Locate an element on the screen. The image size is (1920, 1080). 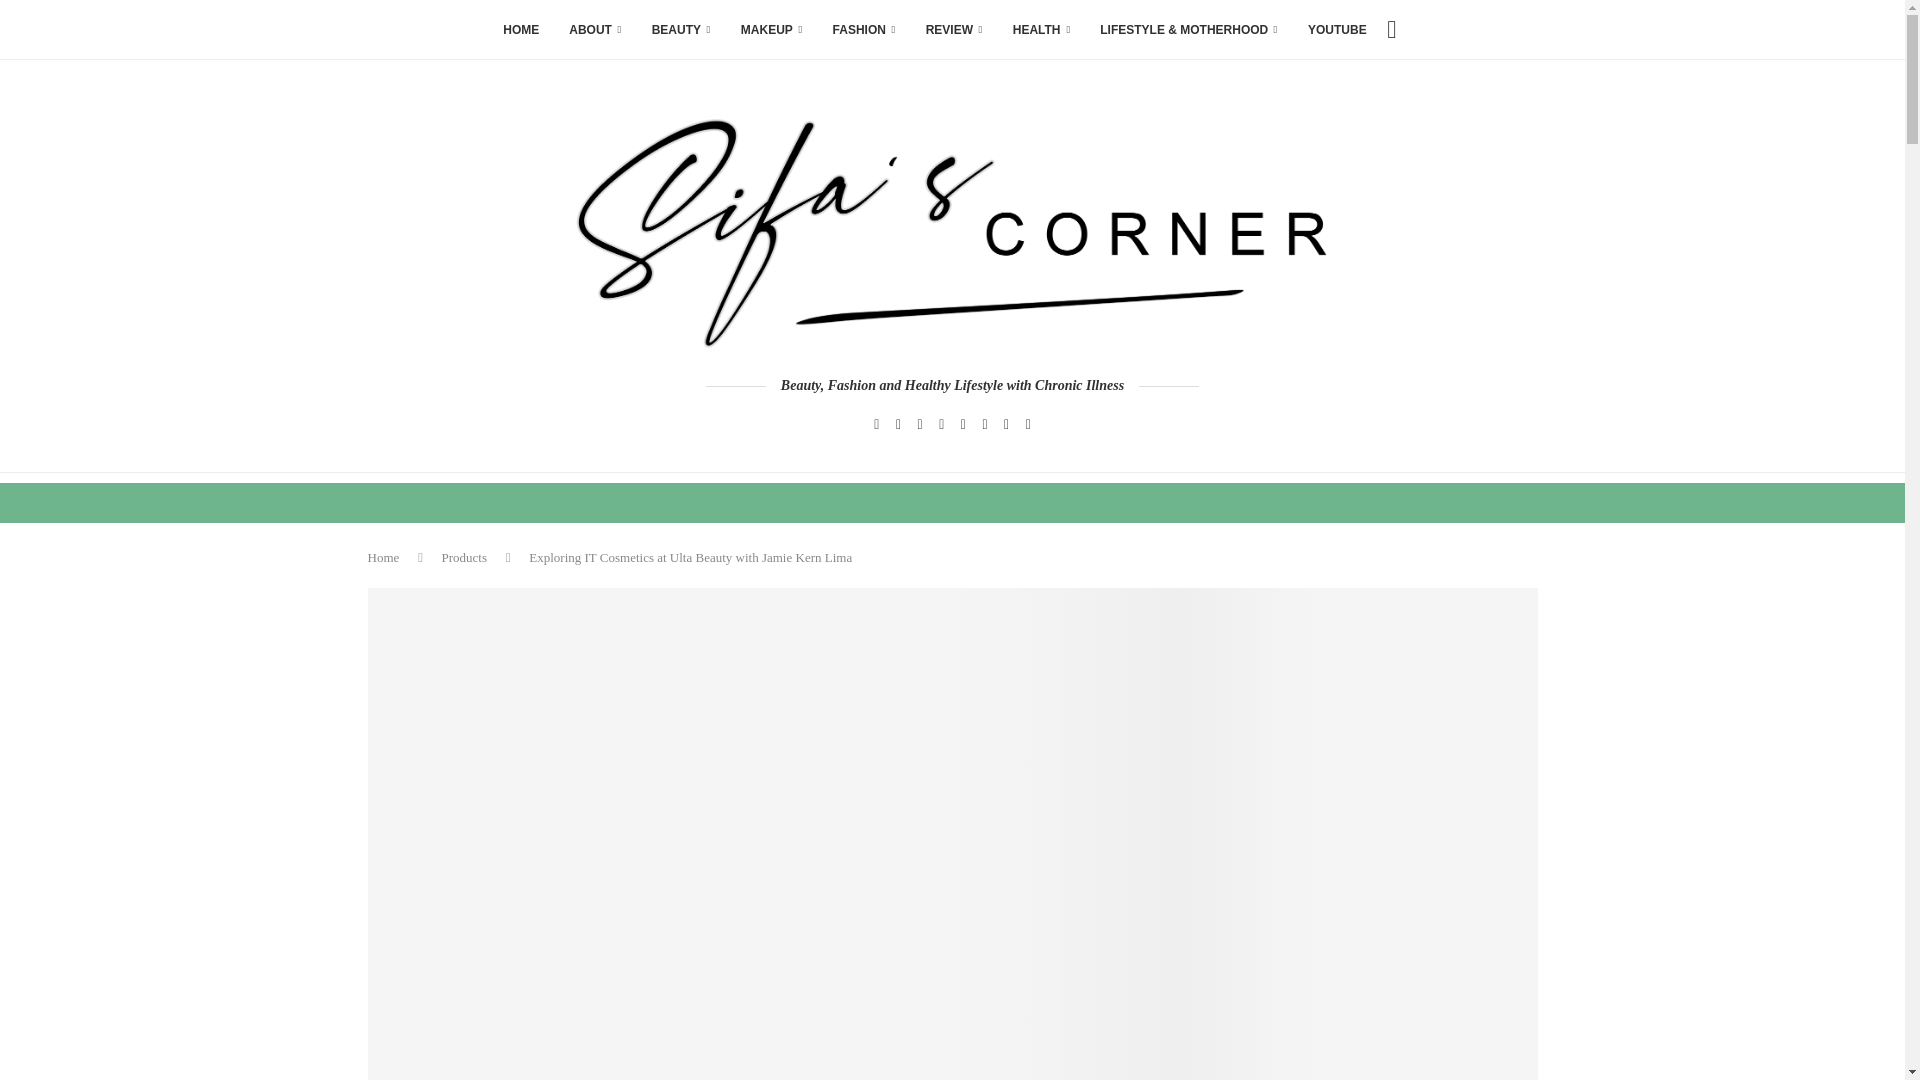
YOUTUBE is located at coordinates (1337, 30).